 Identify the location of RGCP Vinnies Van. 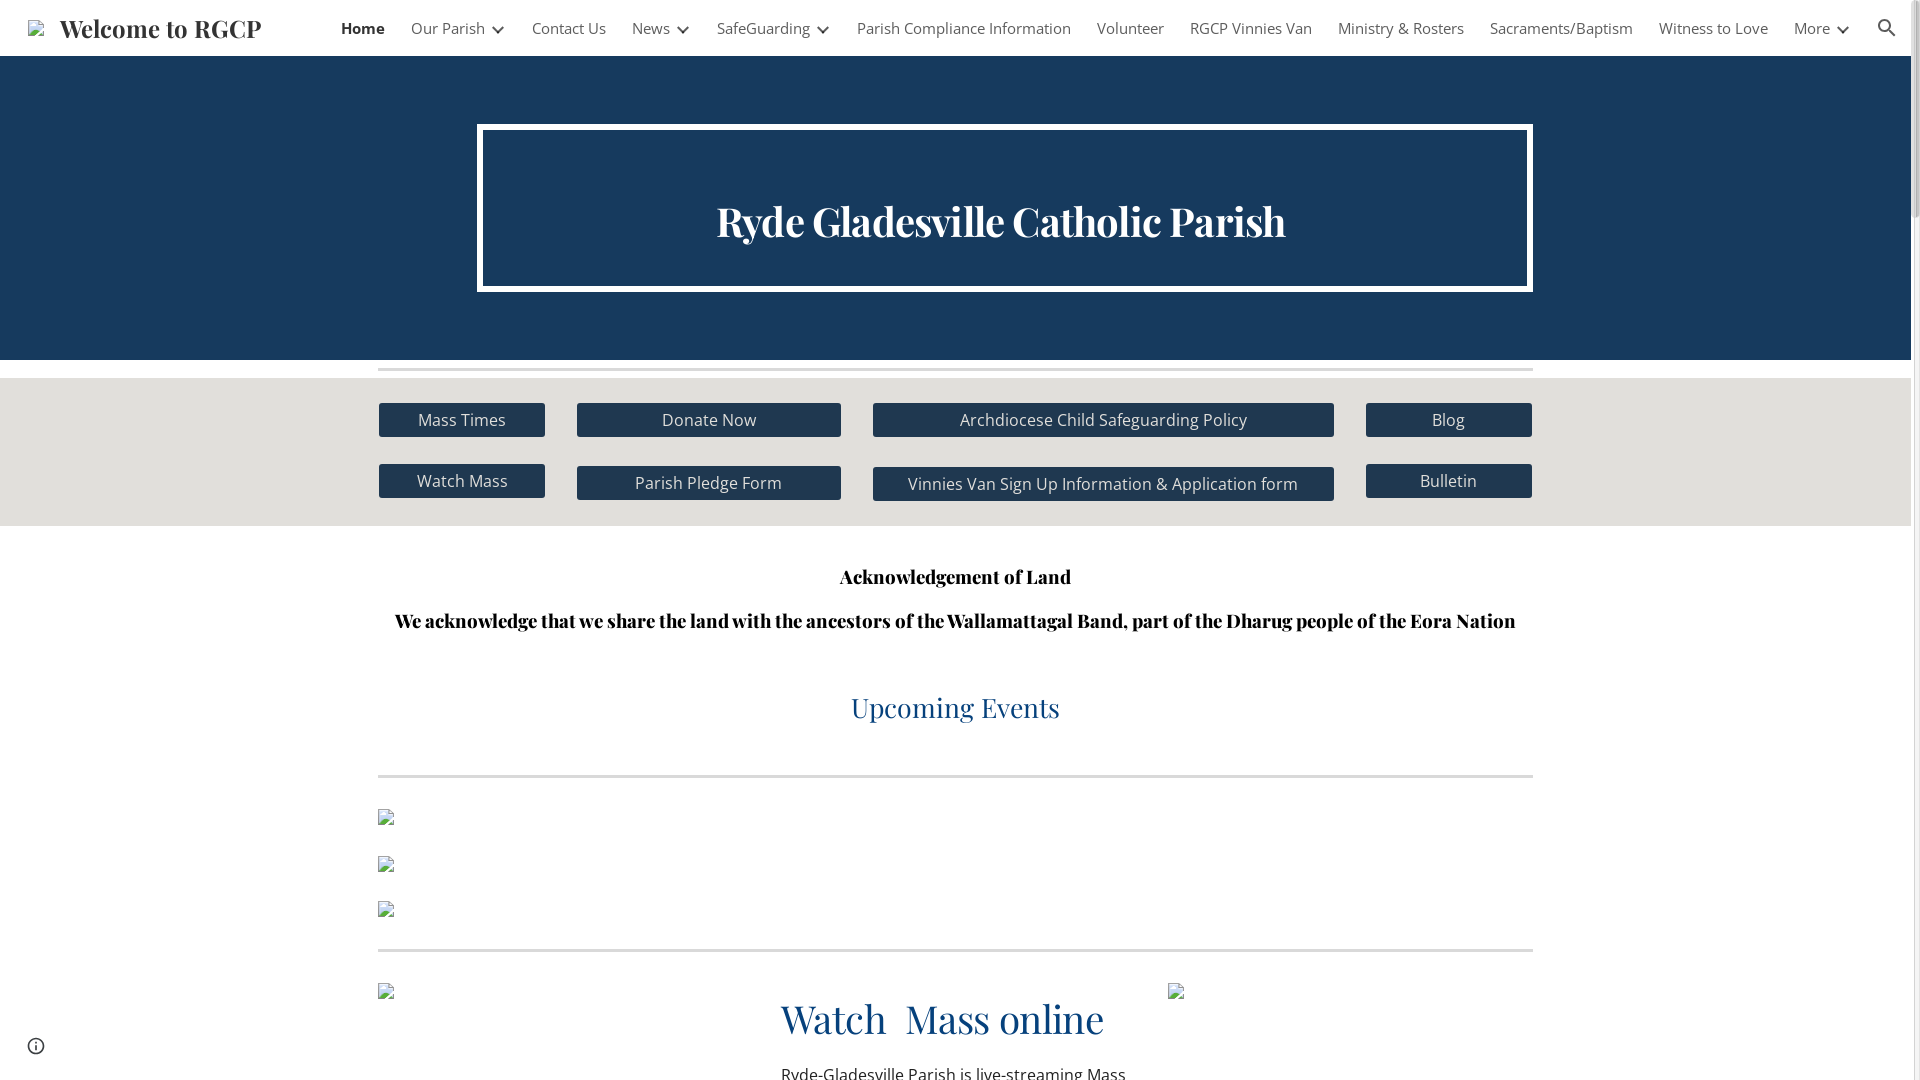
(1251, 28).